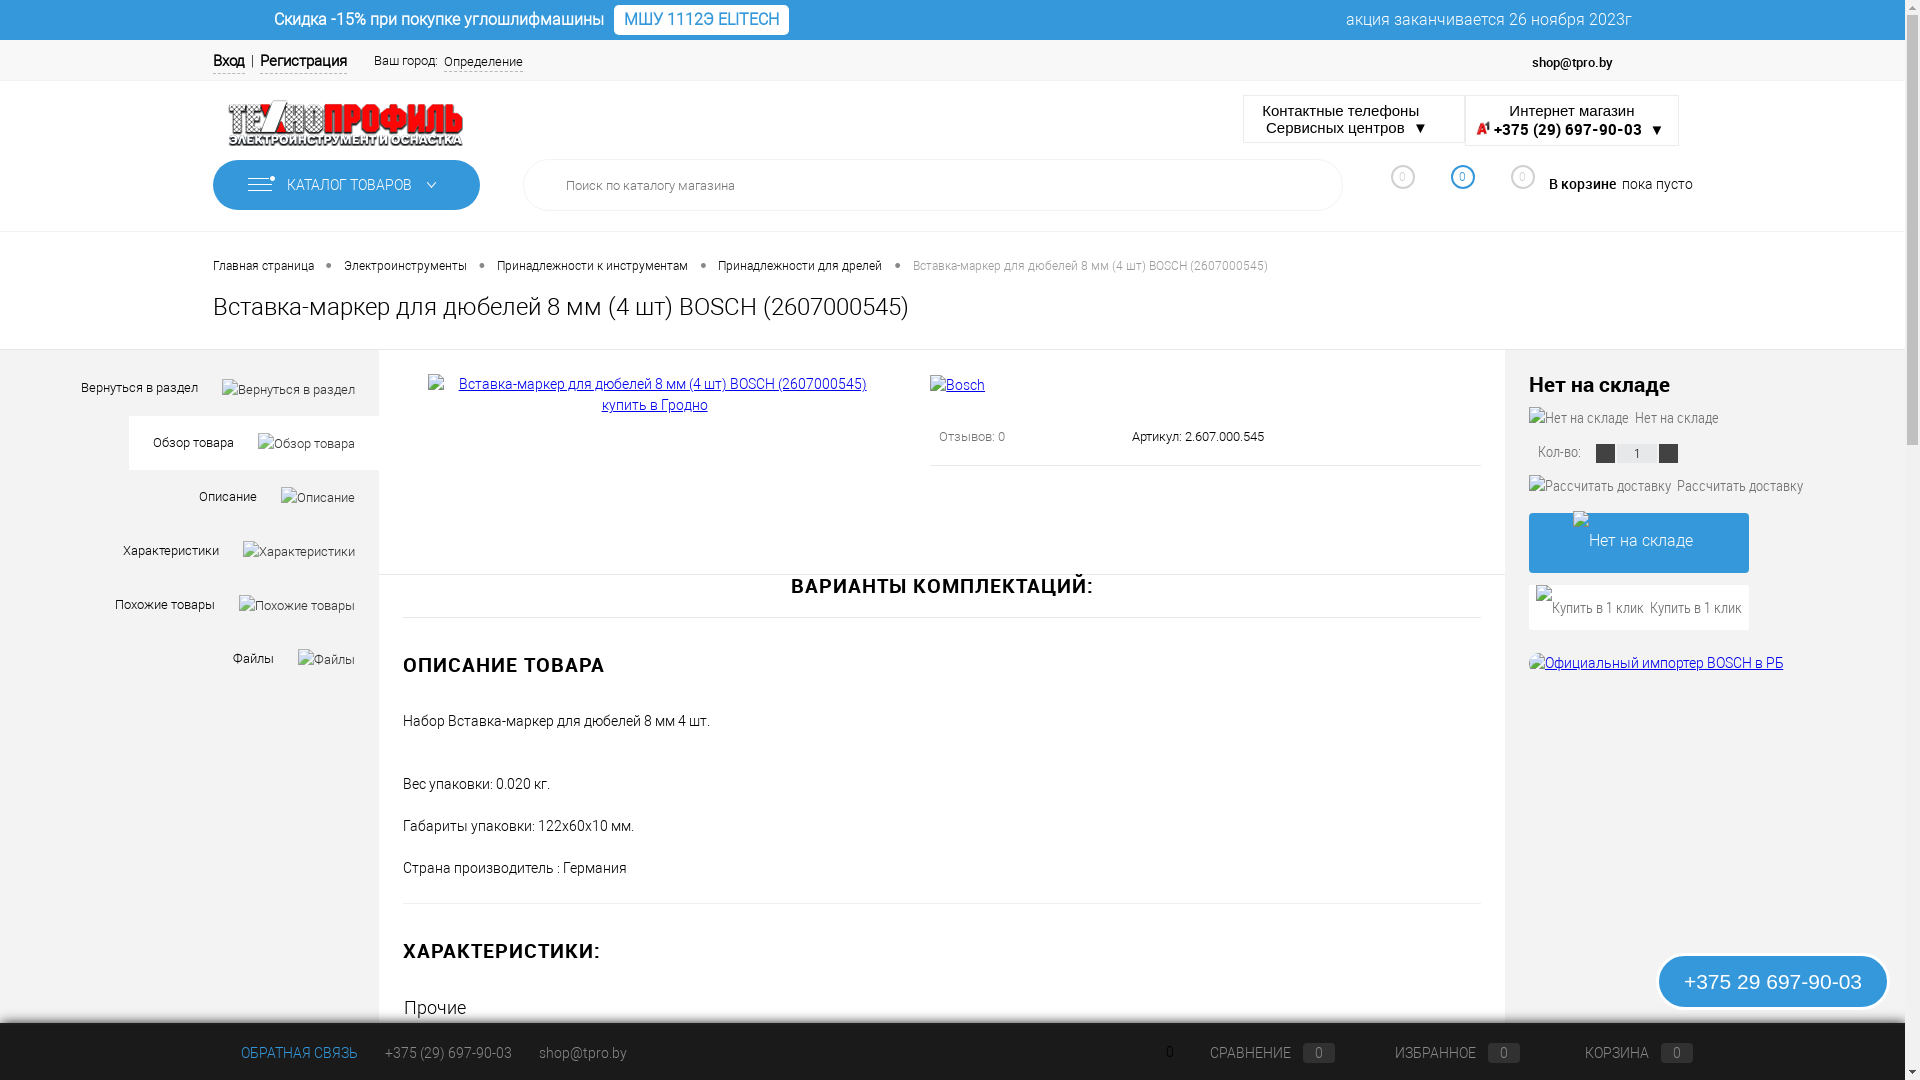  I want to click on +375 (29) 697-90-03, so click(448, 1053).